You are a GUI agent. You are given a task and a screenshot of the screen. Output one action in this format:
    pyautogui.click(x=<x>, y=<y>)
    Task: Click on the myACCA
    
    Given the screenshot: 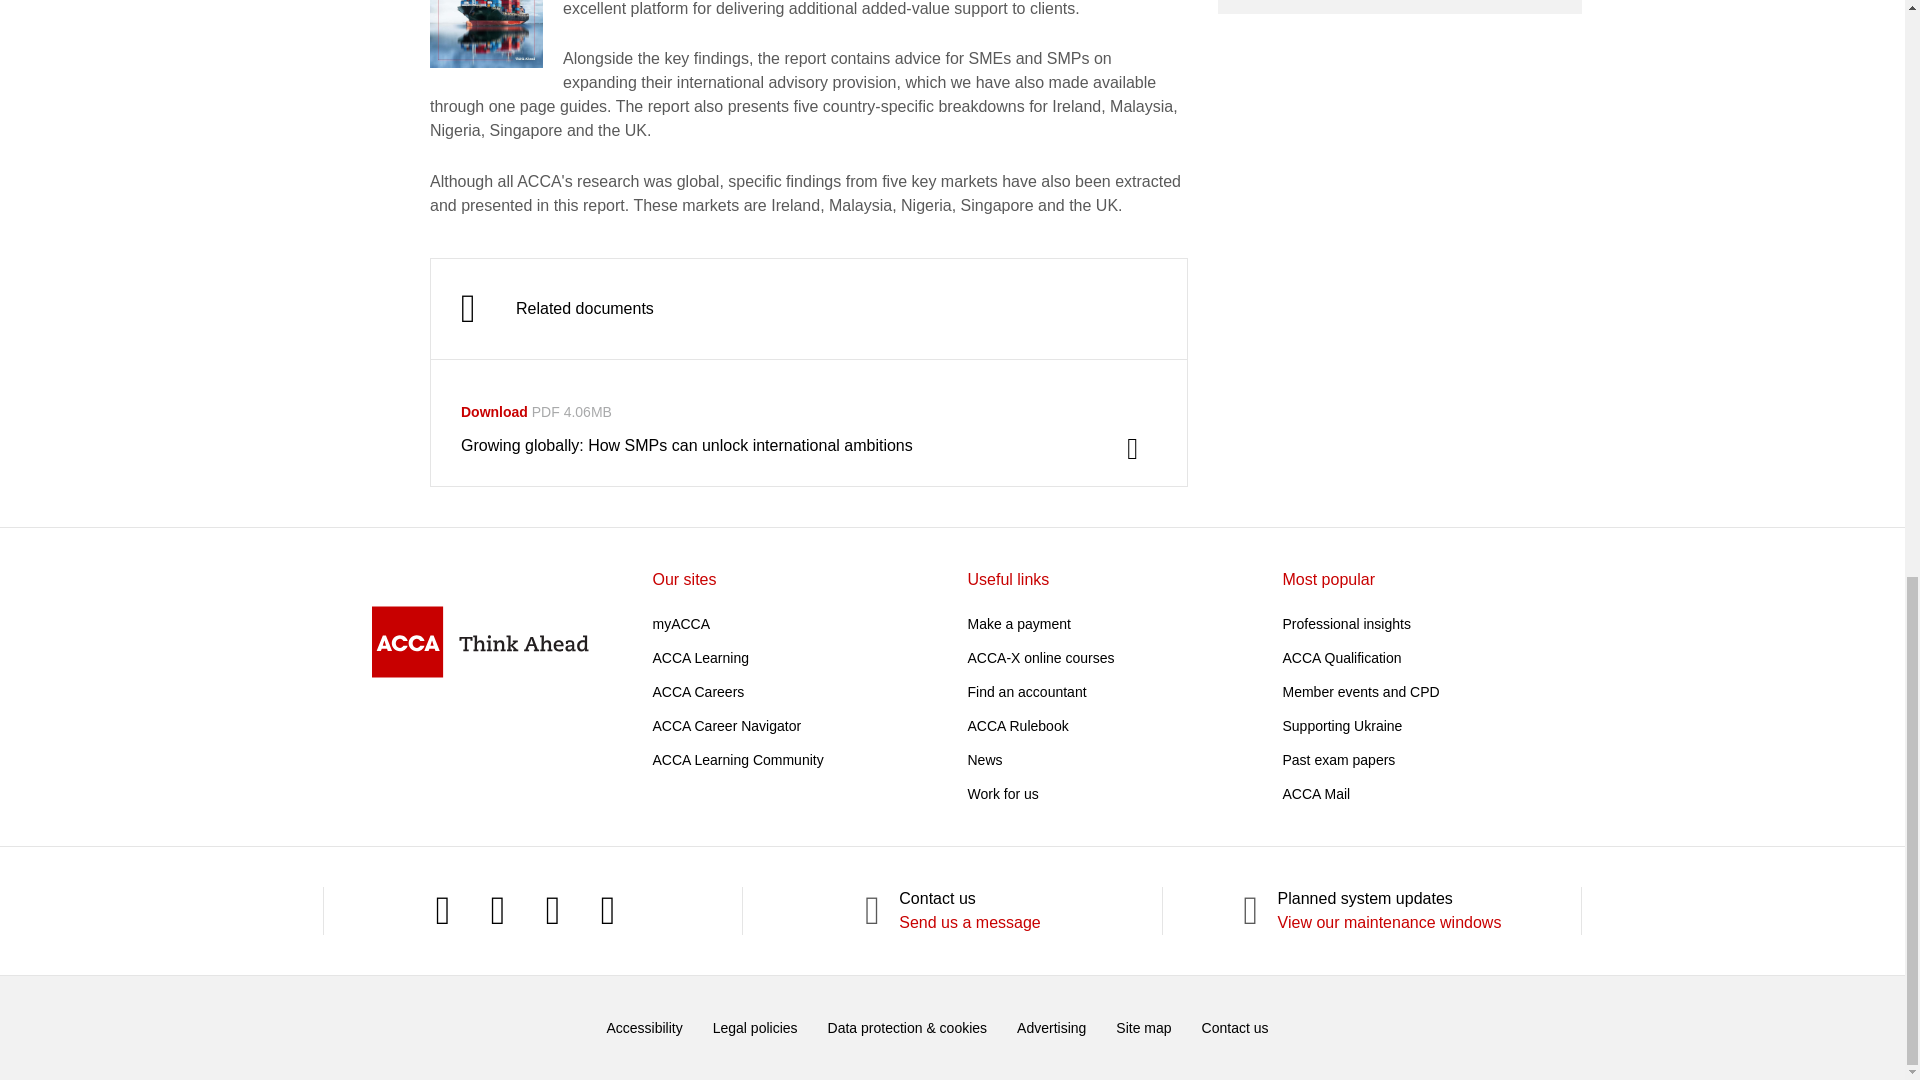 What is the action you would take?
    pyautogui.click(x=681, y=623)
    